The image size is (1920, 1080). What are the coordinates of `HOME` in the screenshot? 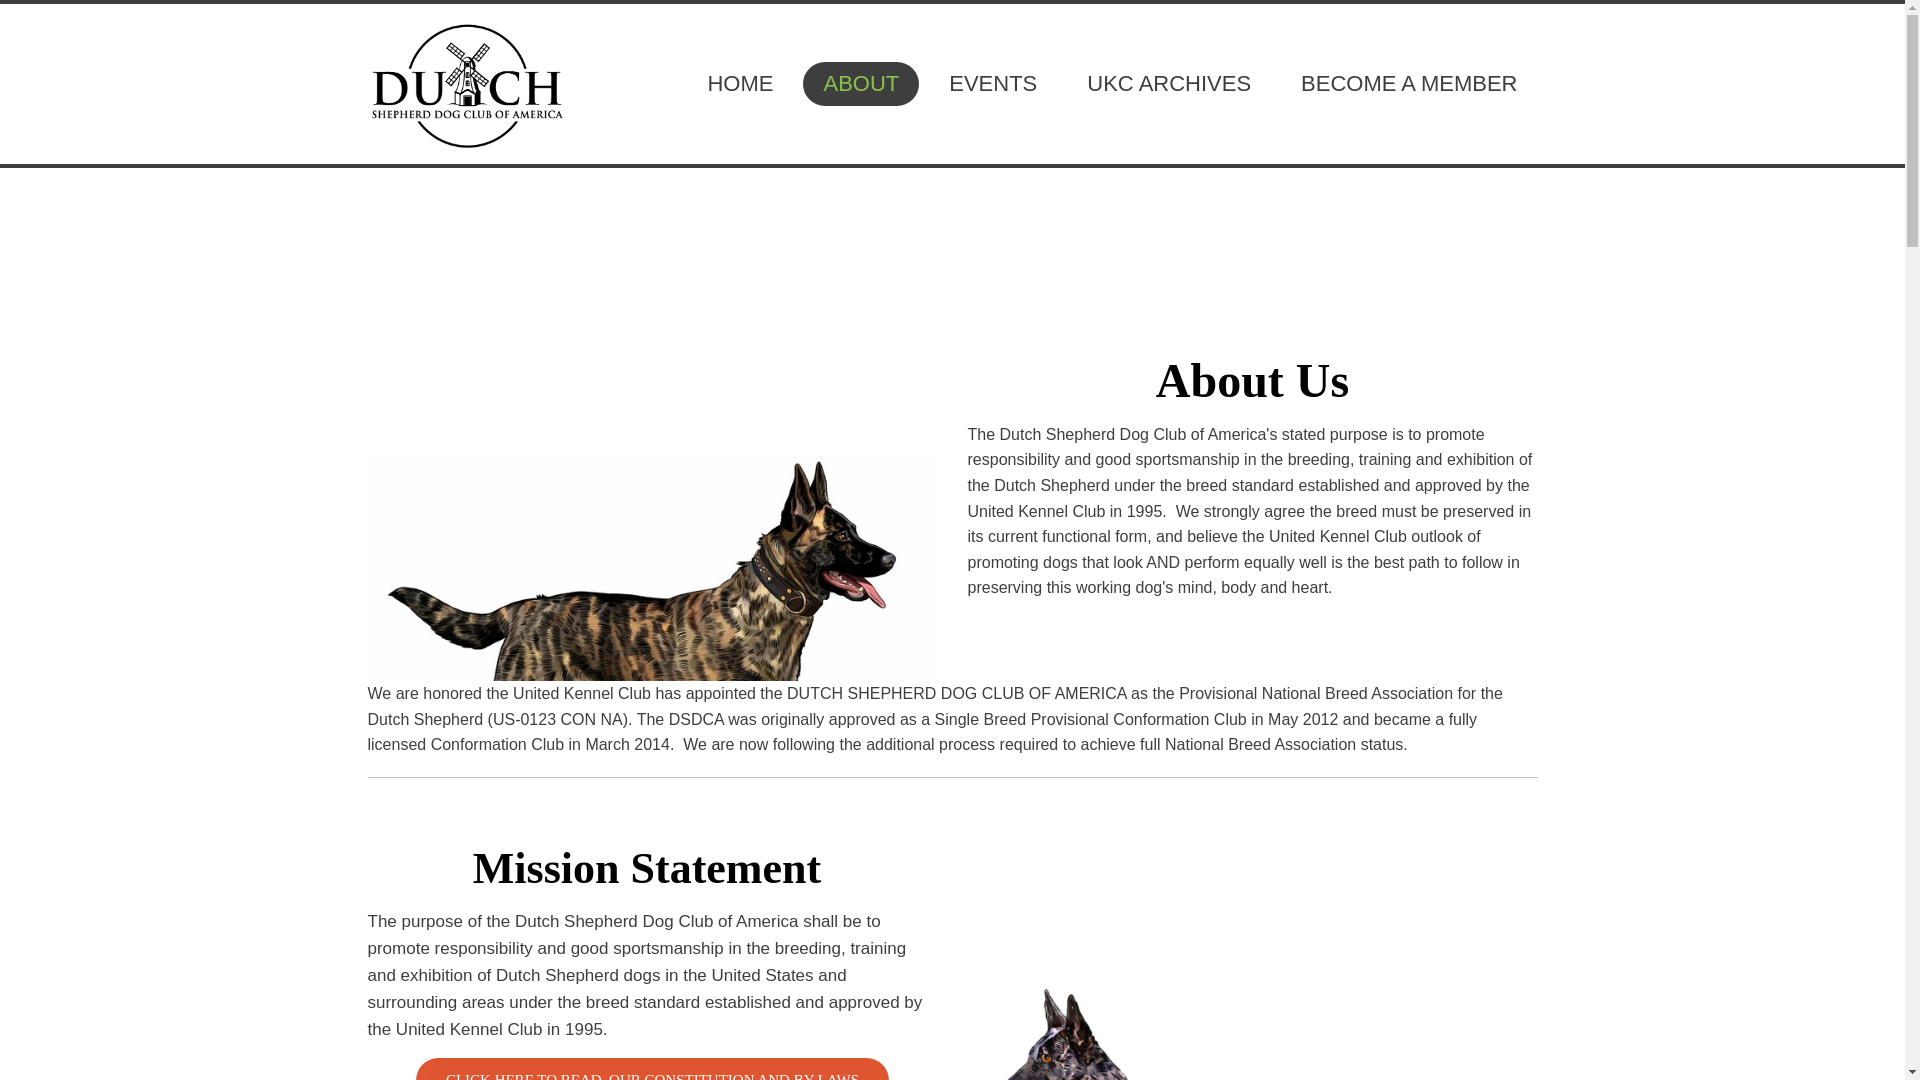 It's located at (740, 83).